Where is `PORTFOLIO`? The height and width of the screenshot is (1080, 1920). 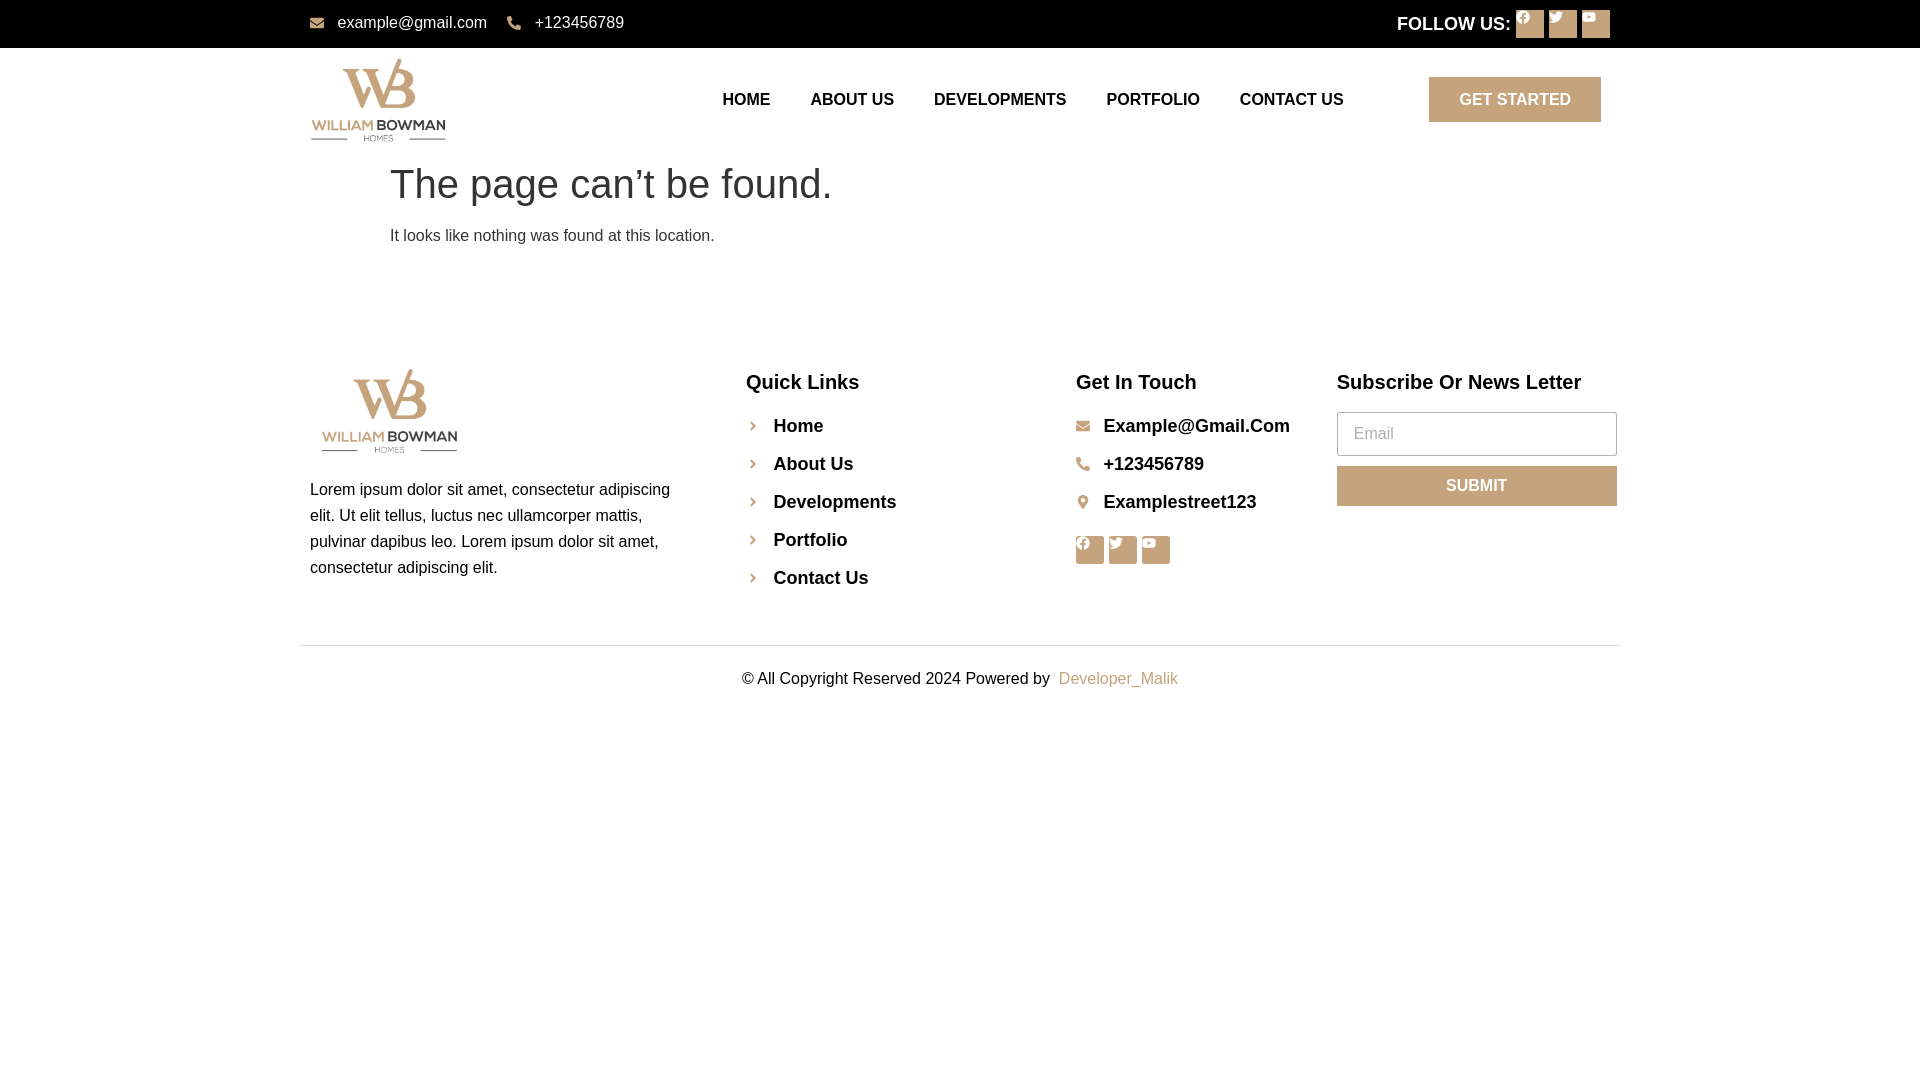 PORTFOLIO is located at coordinates (1152, 100).